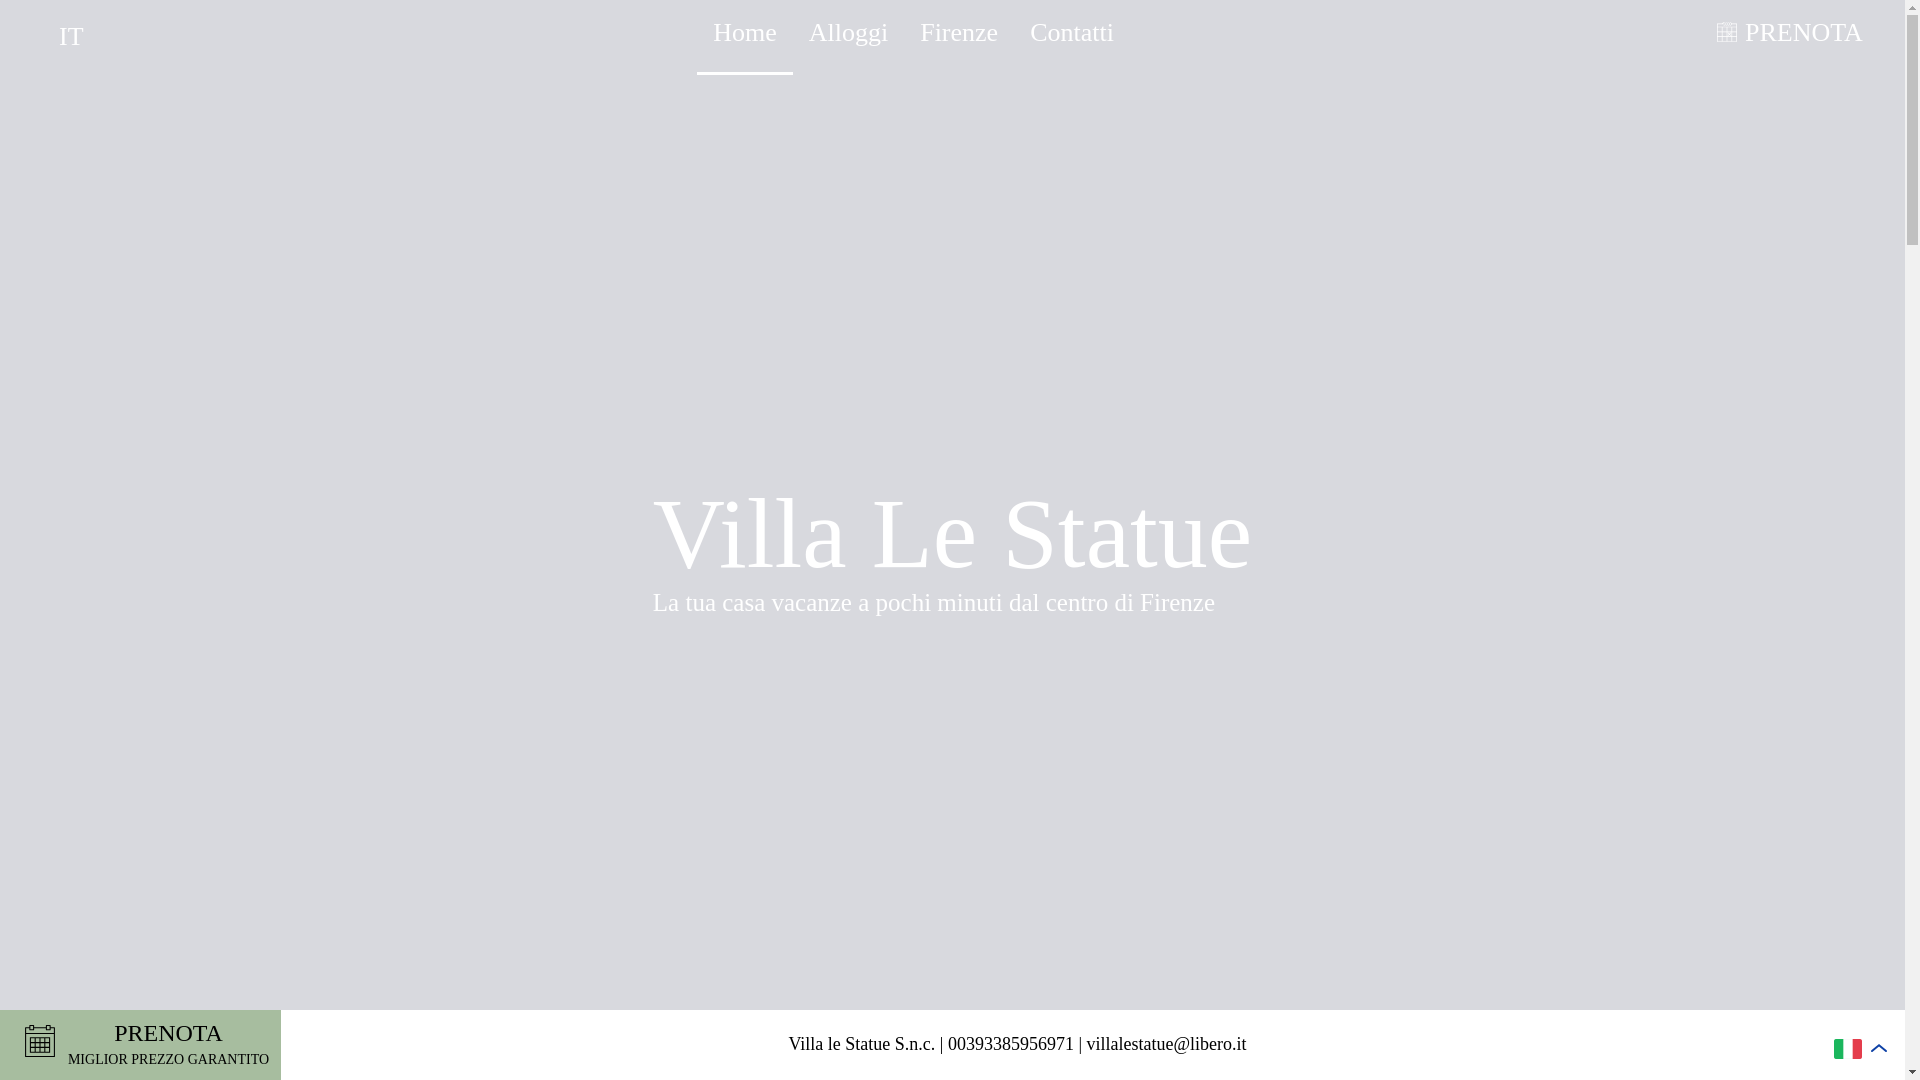 This screenshot has width=1920, height=1080. I want to click on Home, so click(744, 32).